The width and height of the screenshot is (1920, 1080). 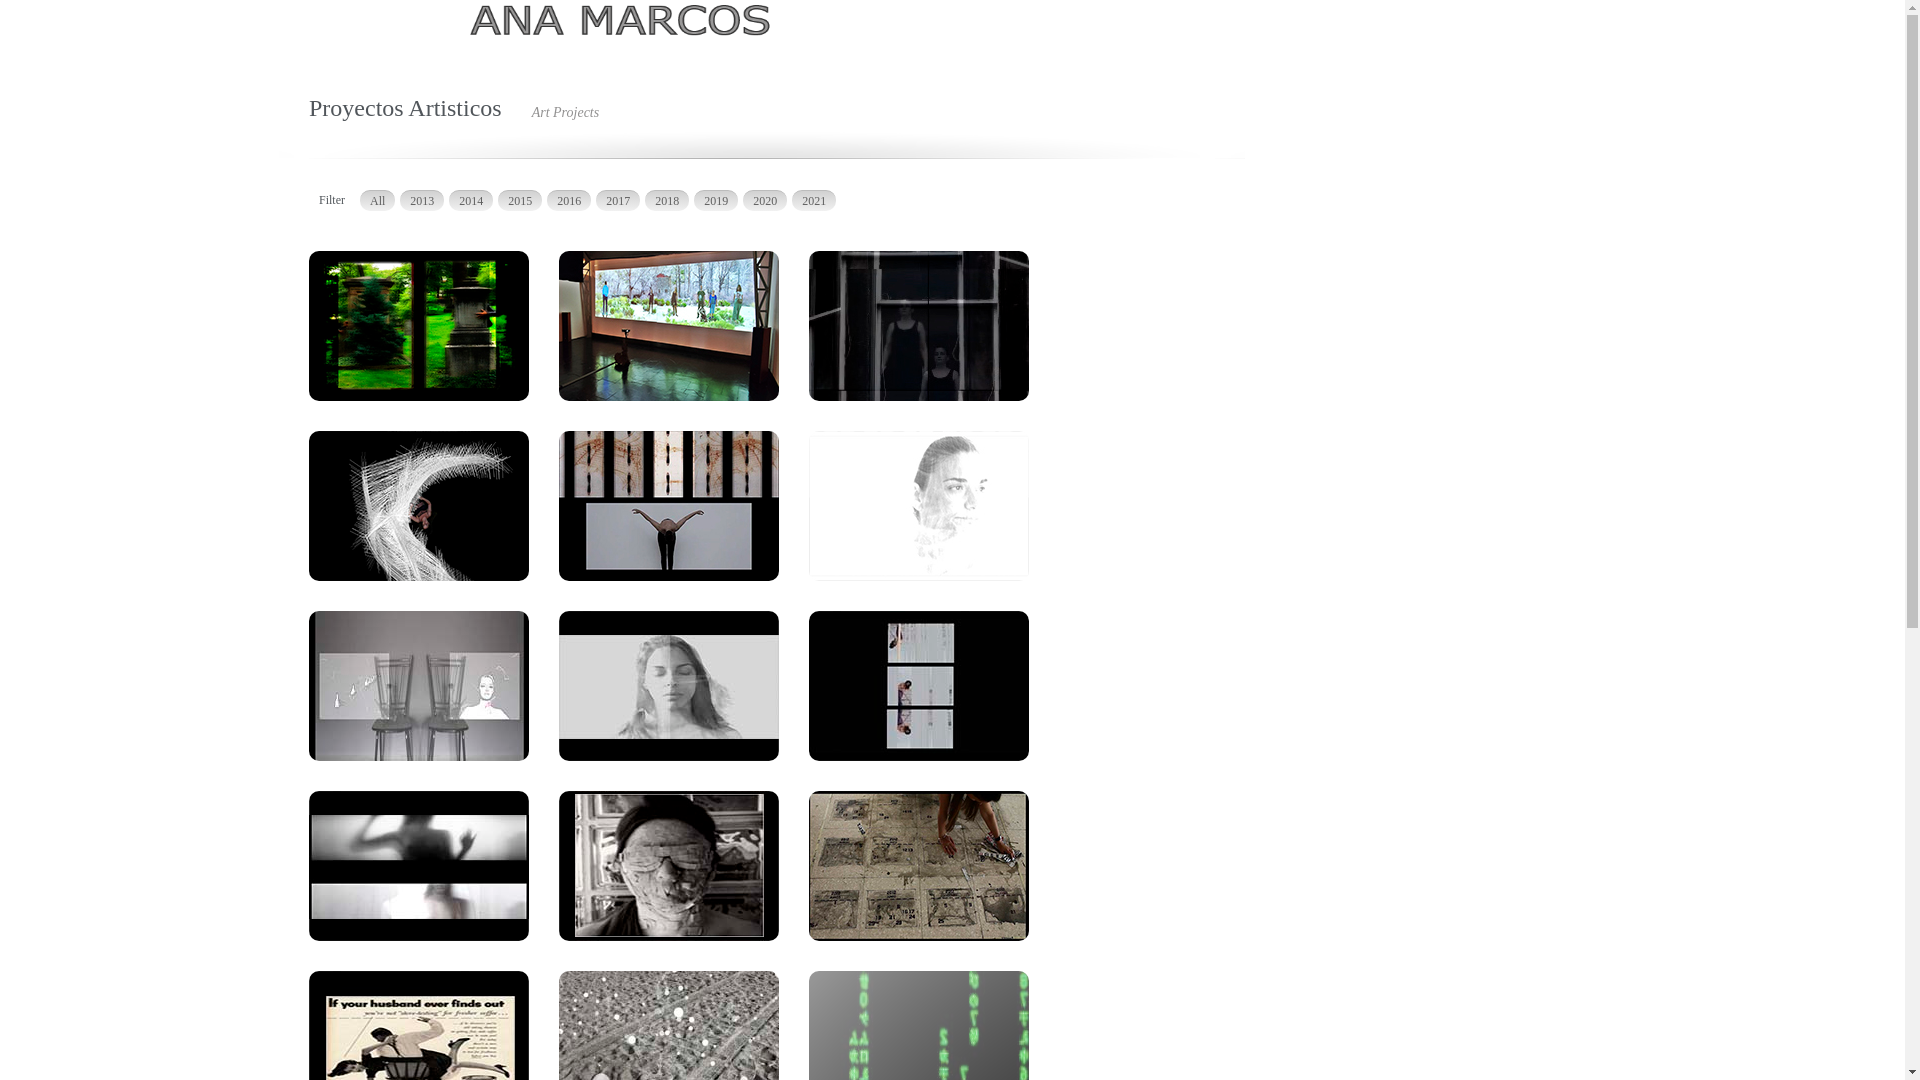 I want to click on 2013, so click(x=422, y=201).